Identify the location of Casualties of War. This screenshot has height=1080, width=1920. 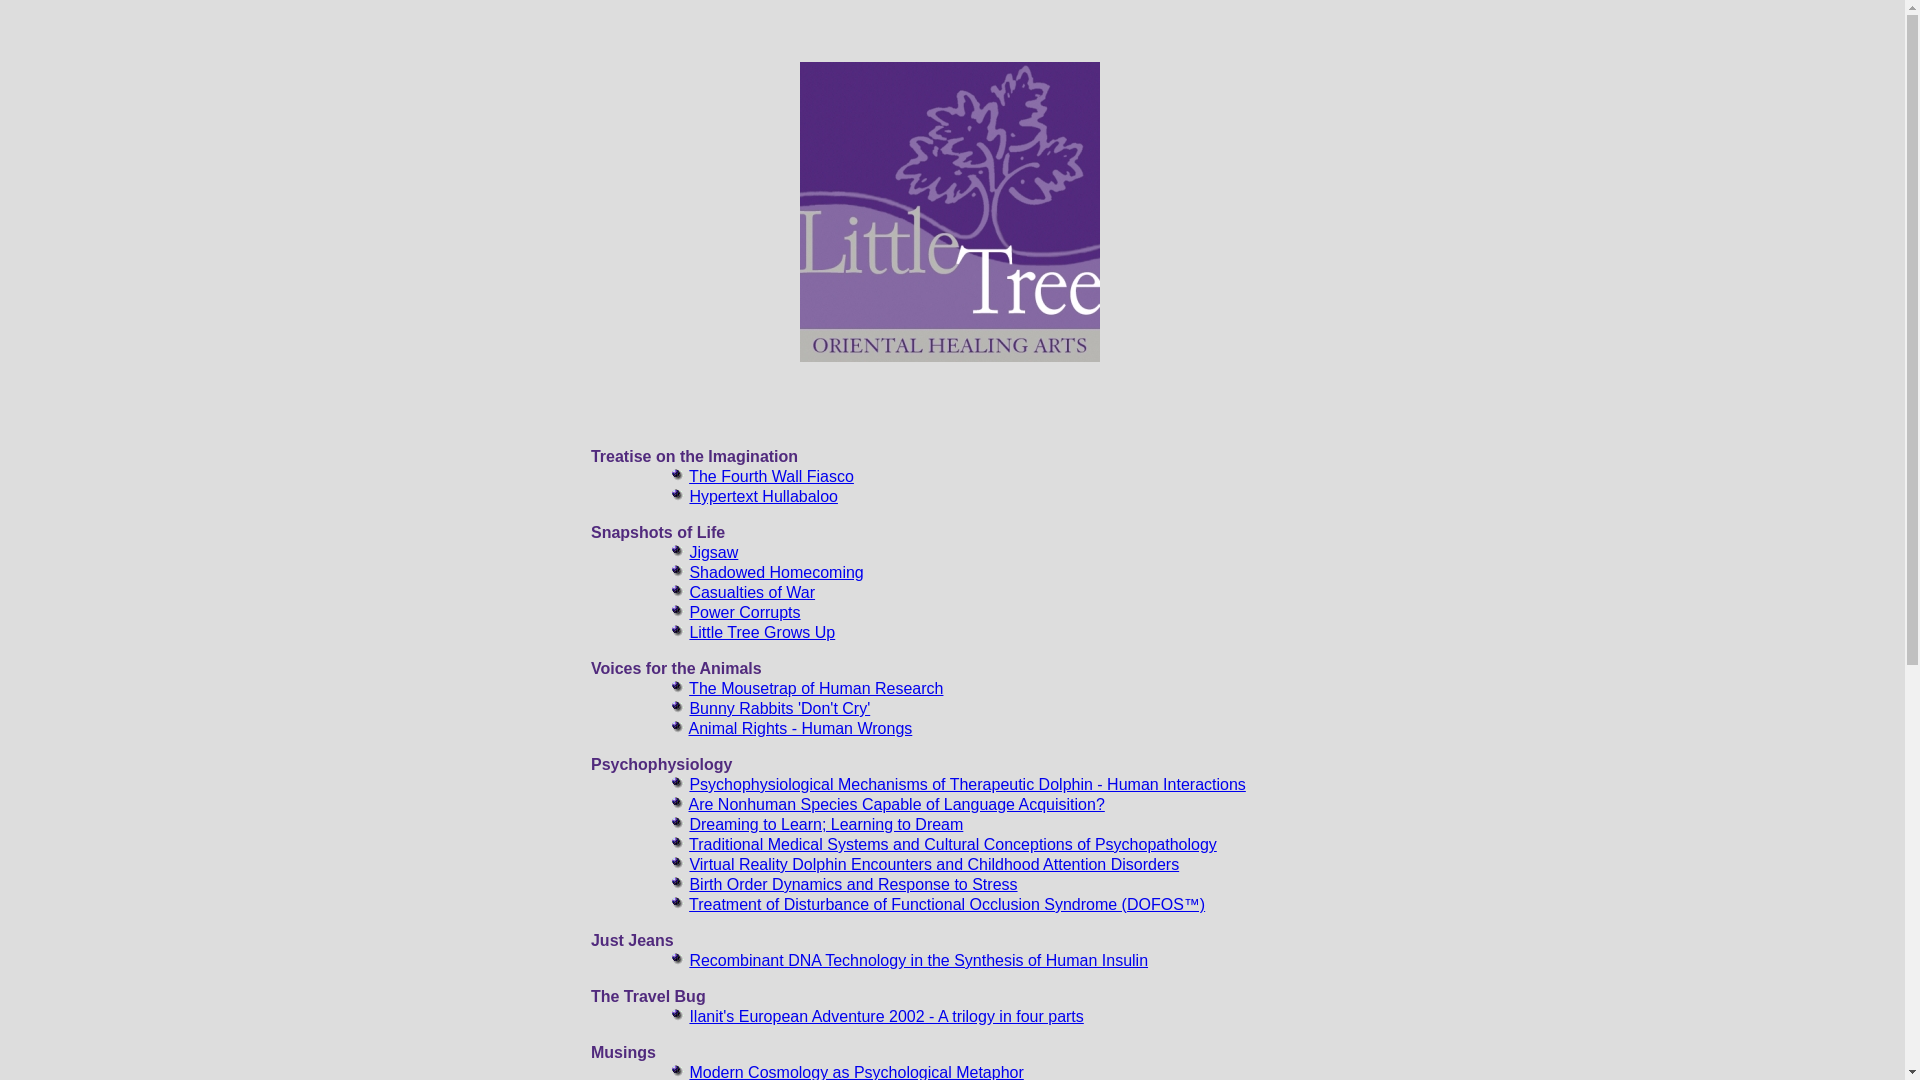
(752, 592).